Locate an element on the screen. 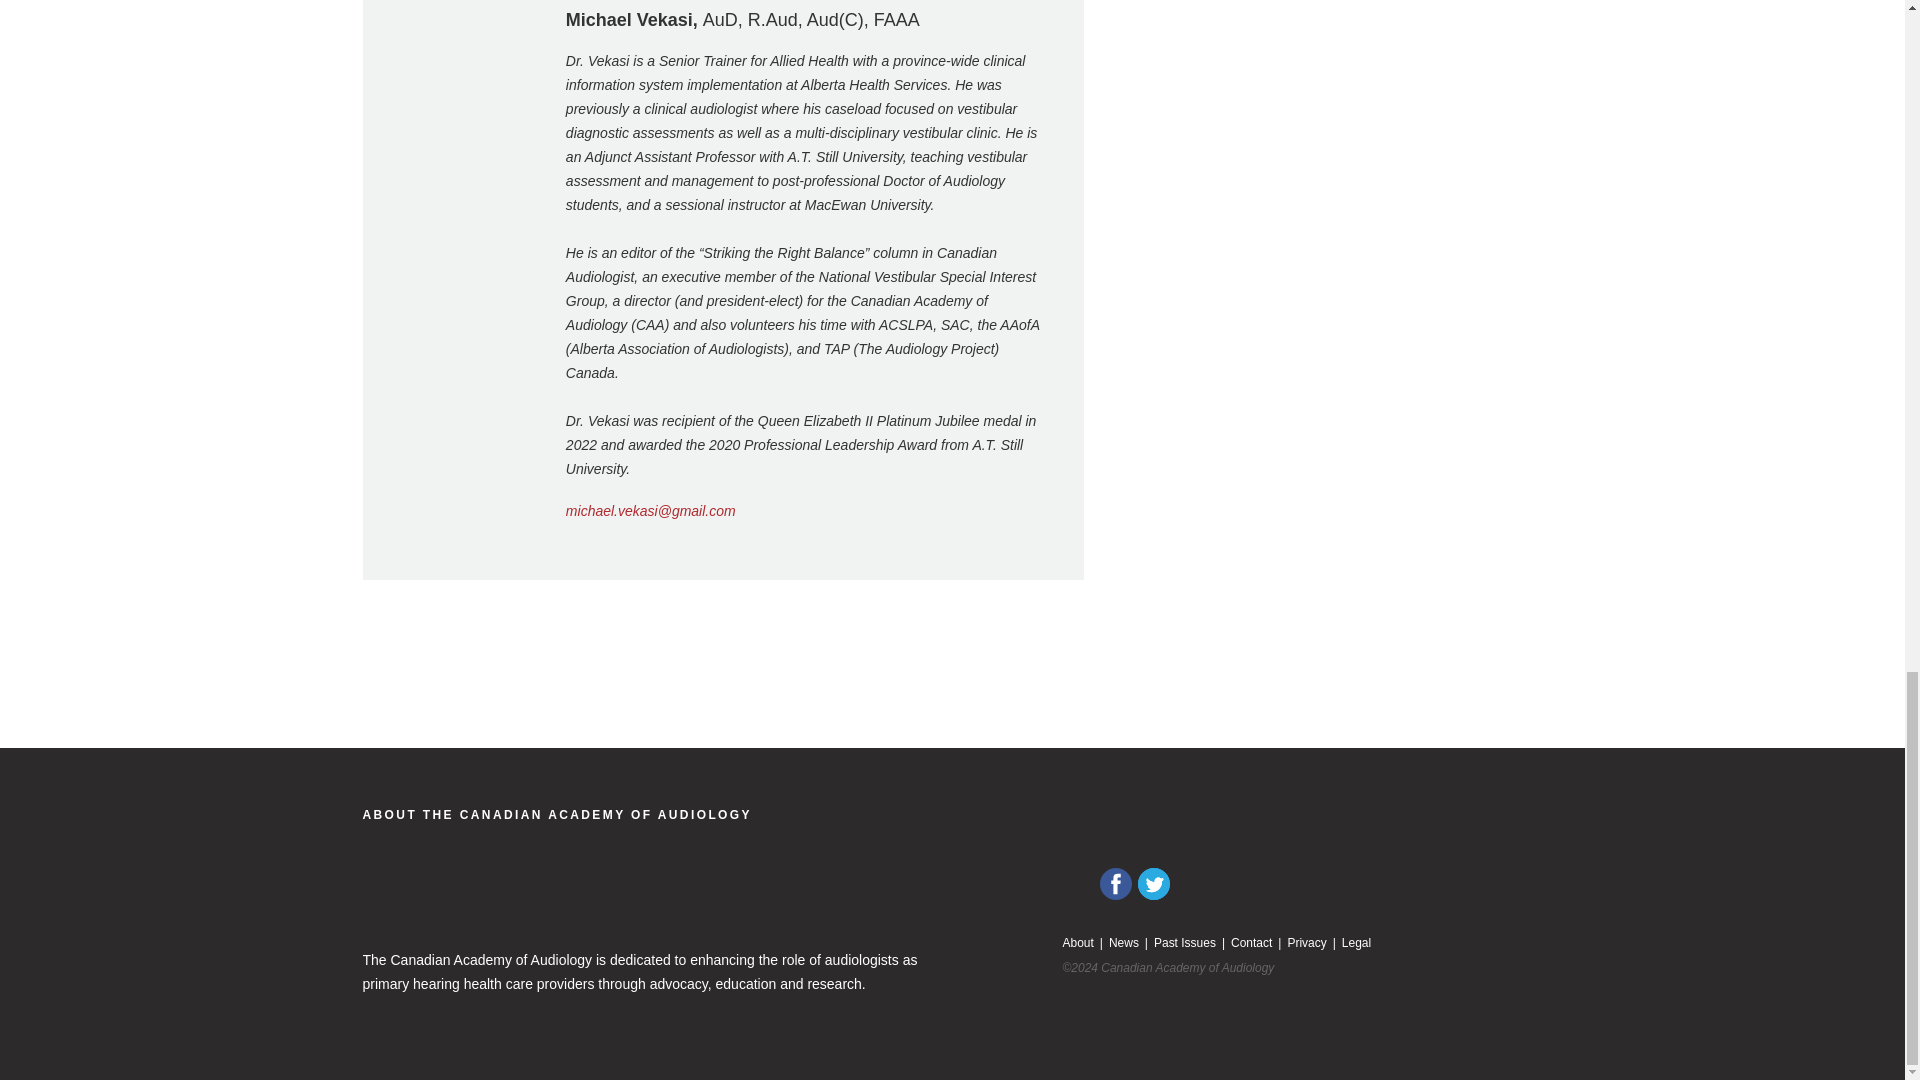 The width and height of the screenshot is (1920, 1080). Like Canadian Audiologists on Facebook is located at coordinates (1116, 884).